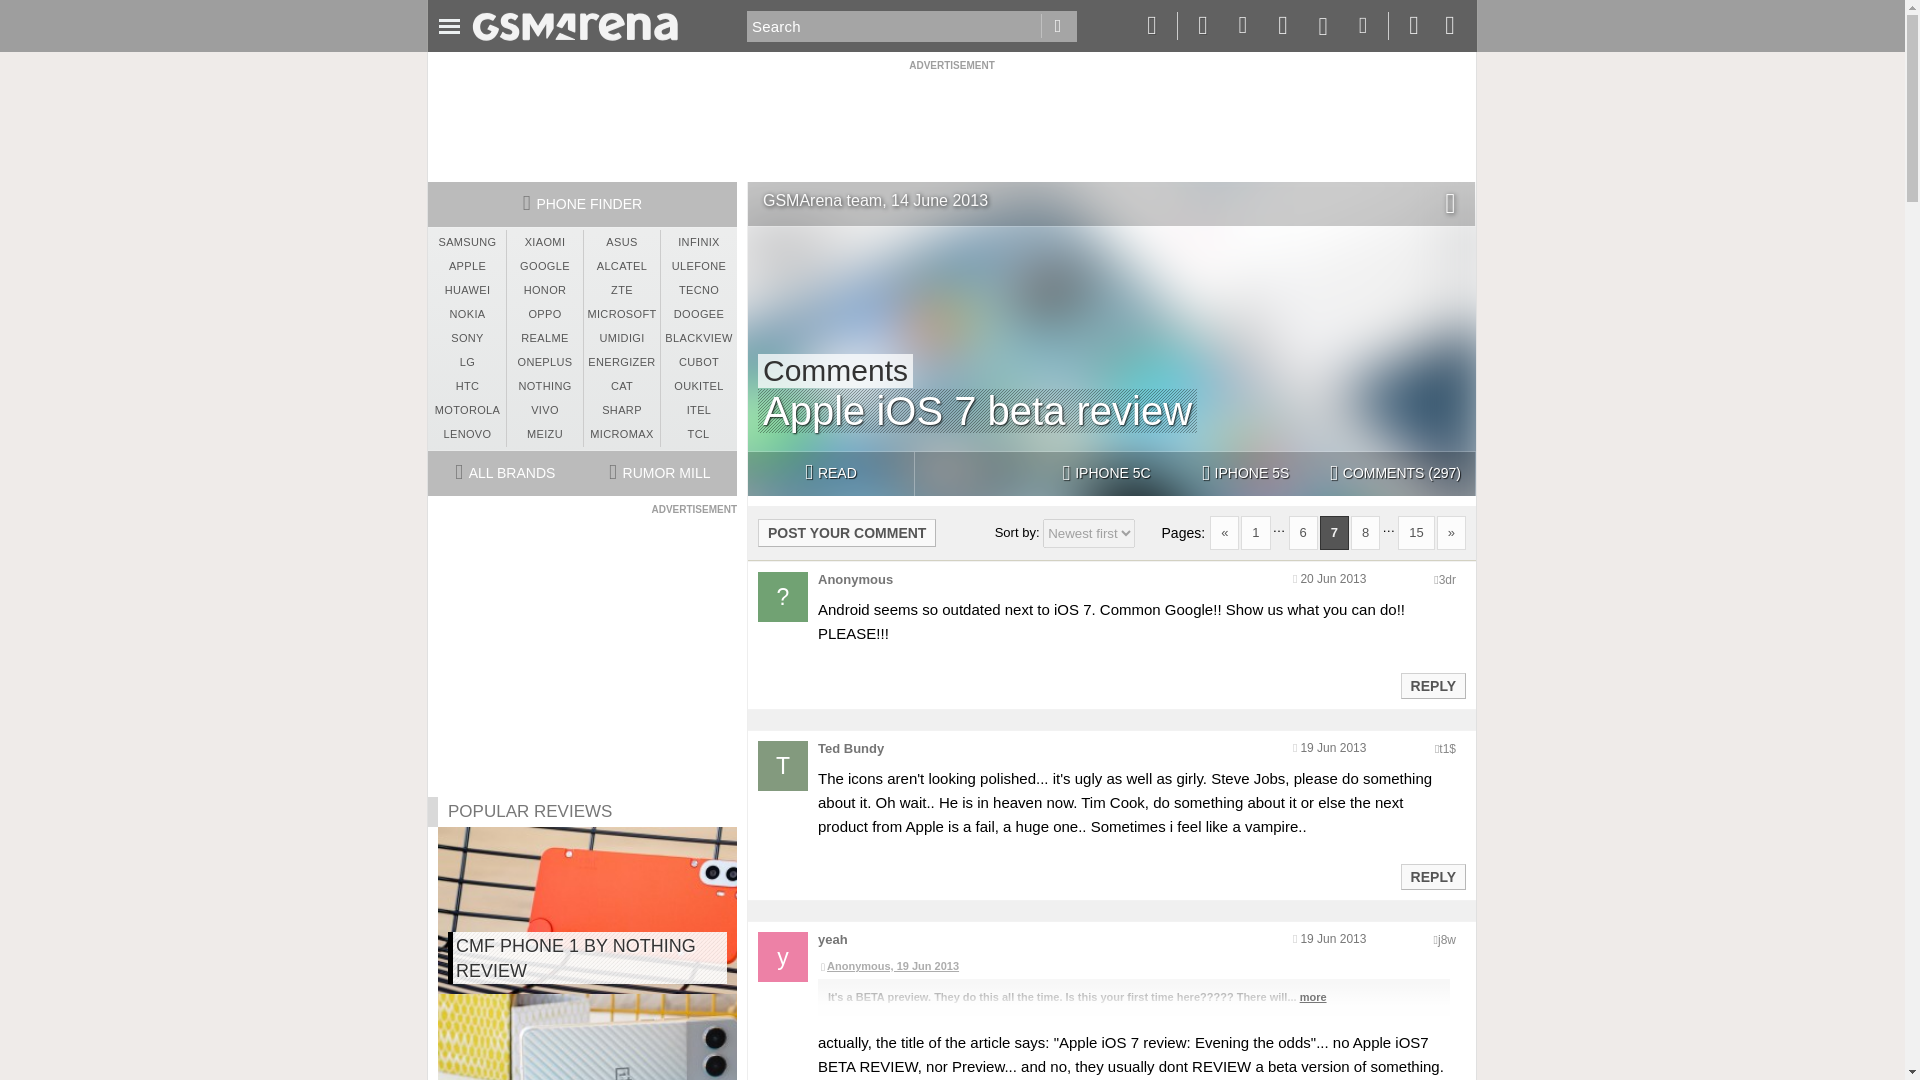  What do you see at coordinates (1446, 748) in the screenshot?
I see `Encoded anonymized location` at bounding box center [1446, 748].